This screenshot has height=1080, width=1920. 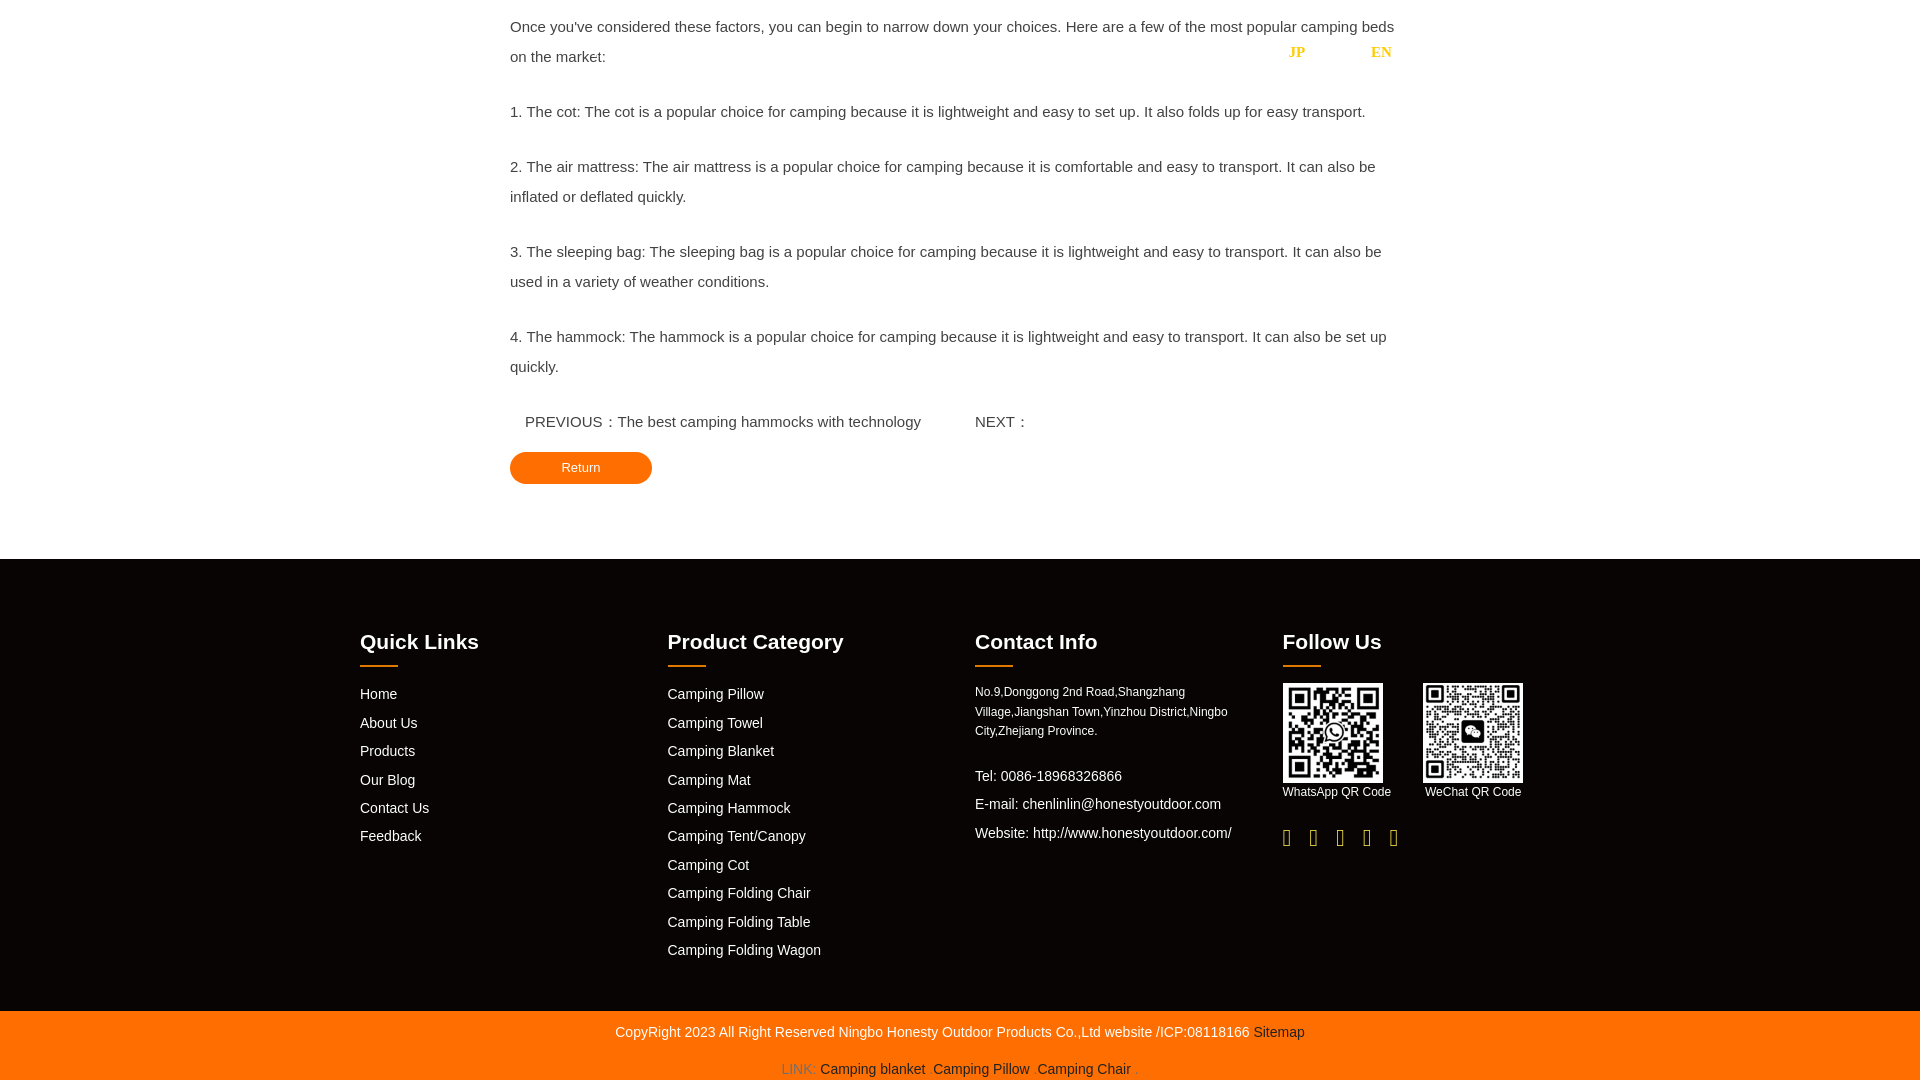 I want to click on The best camping hammocks with technology, so click(x=770, y=420).